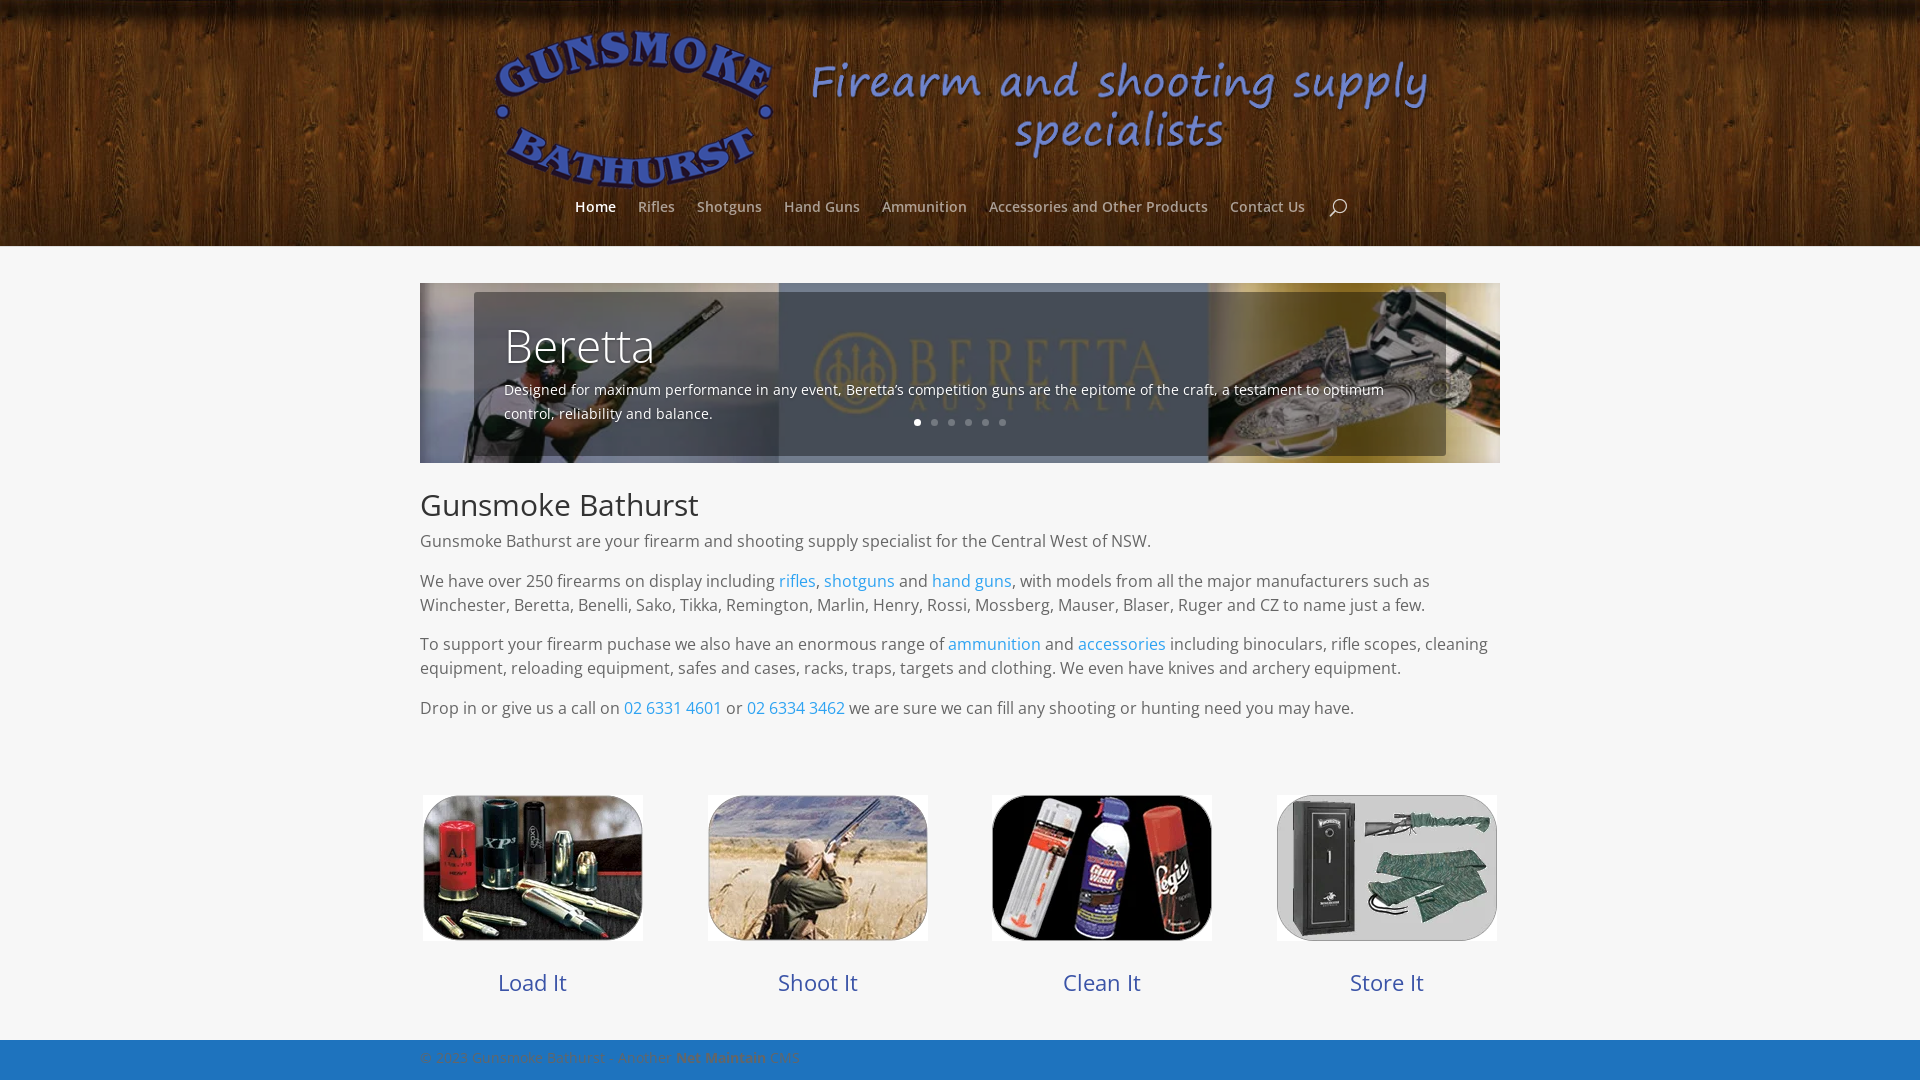 The width and height of the screenshot is (1920, 1080). What do you see at coordinates (656, 223) in the screenshot?
I see `Rifles` at bounding box center [656, 223].